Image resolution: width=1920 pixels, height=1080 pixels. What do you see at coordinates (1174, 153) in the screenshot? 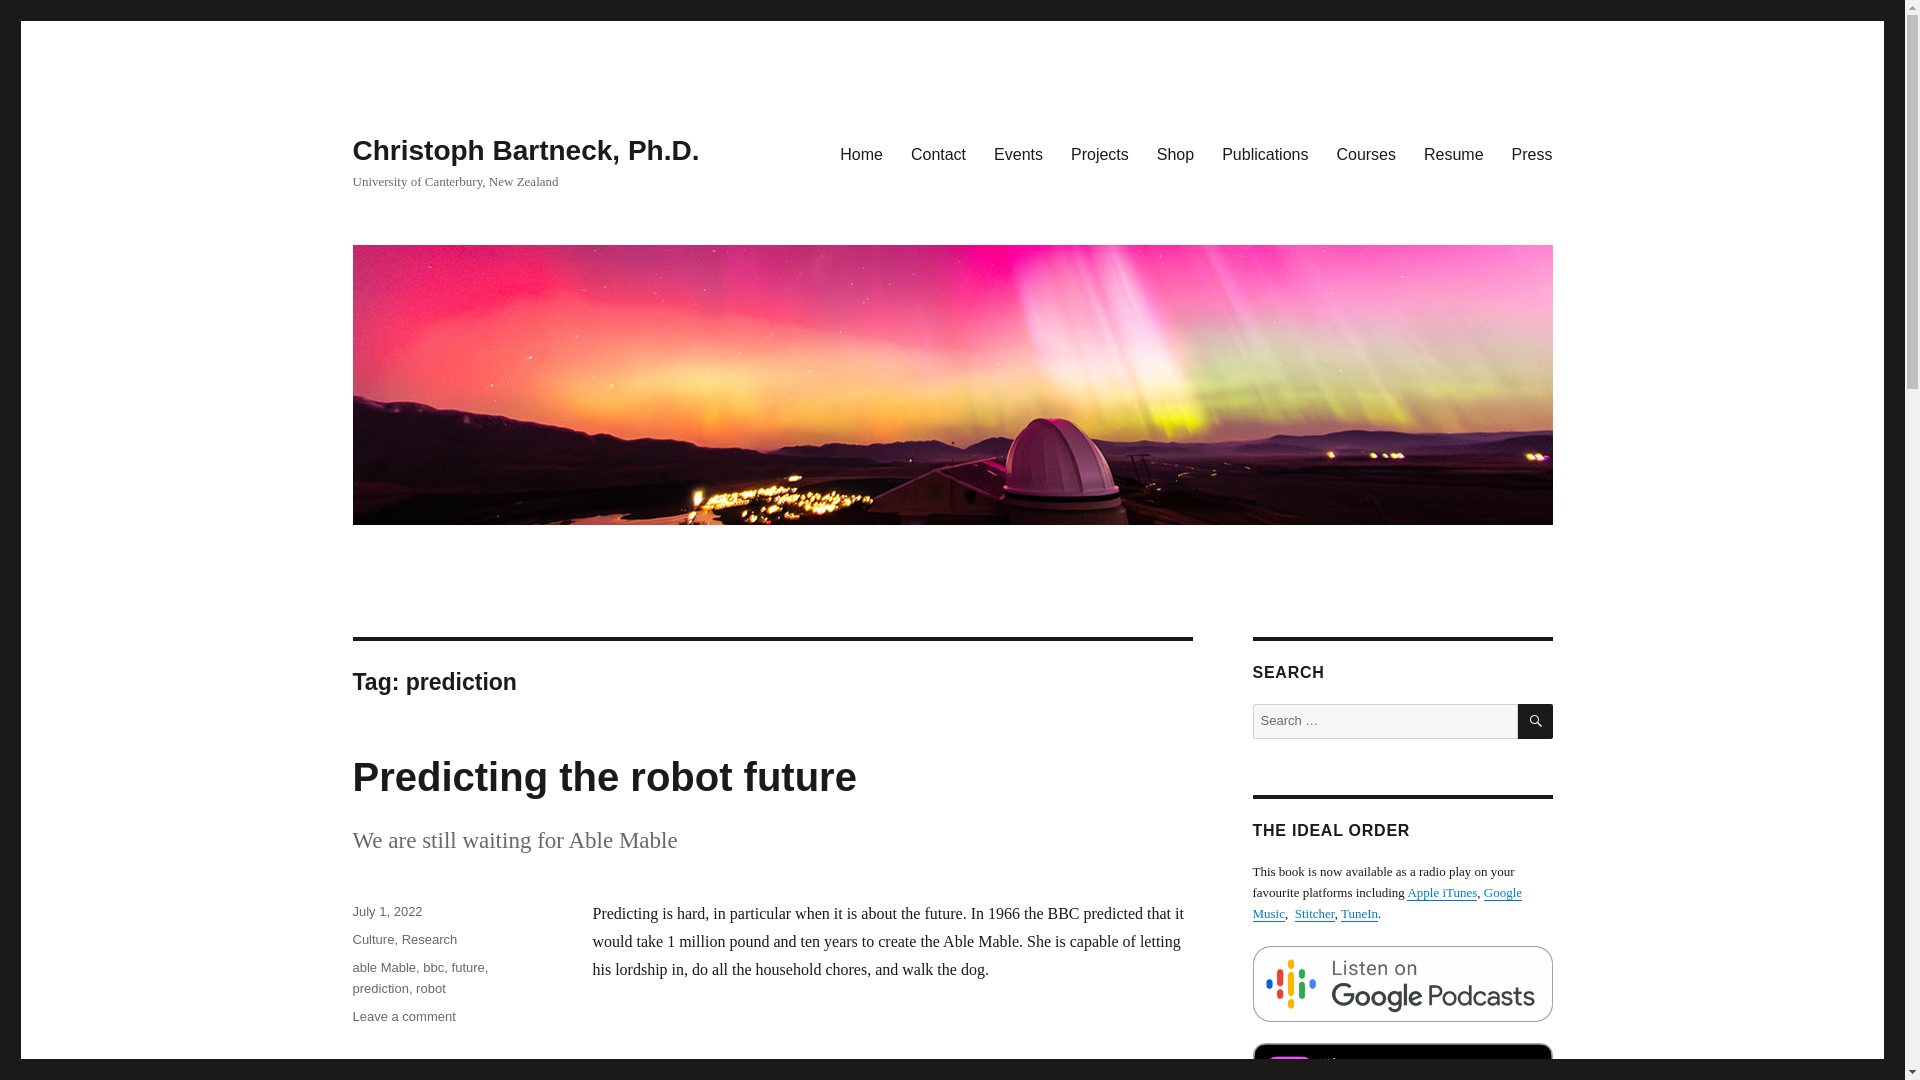
I see `Culture` at bounding box center [1174, 153].